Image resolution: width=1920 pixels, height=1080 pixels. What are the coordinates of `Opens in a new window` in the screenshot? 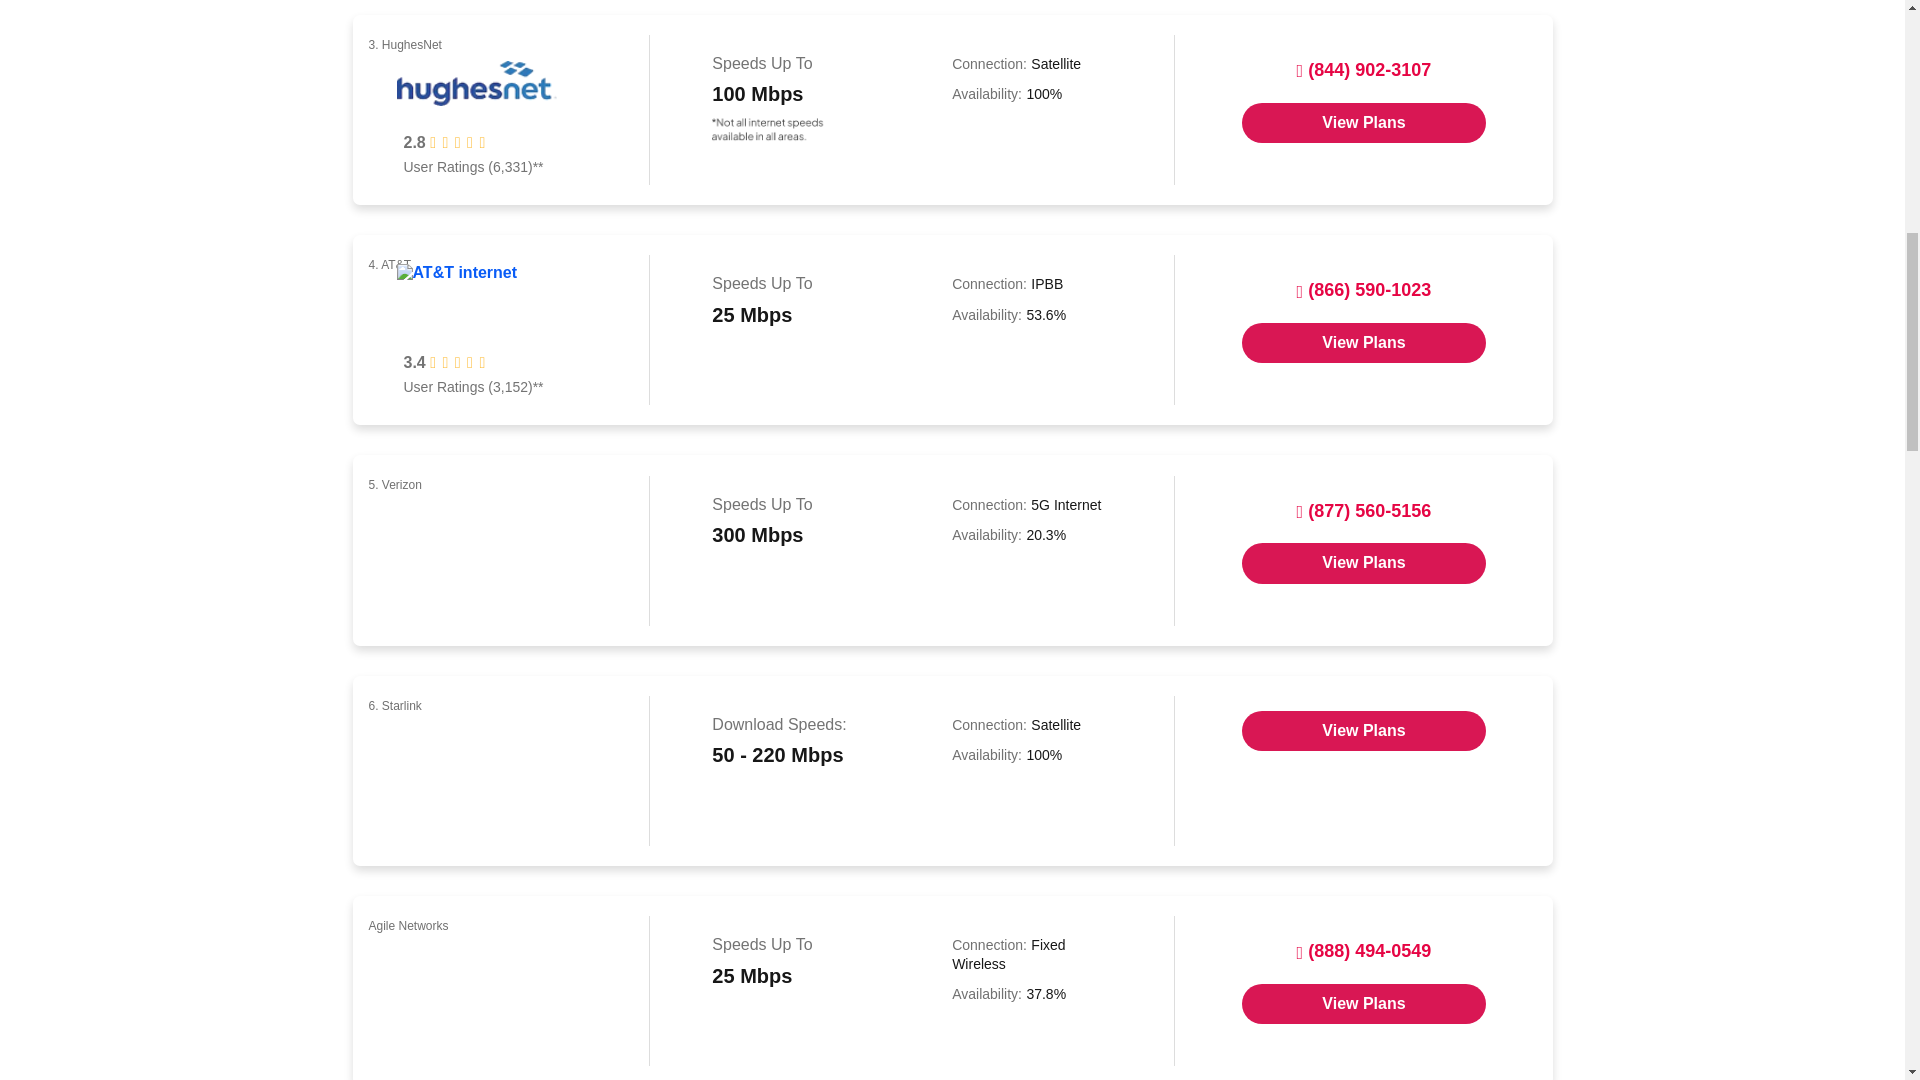 It's located at (1364, 563).